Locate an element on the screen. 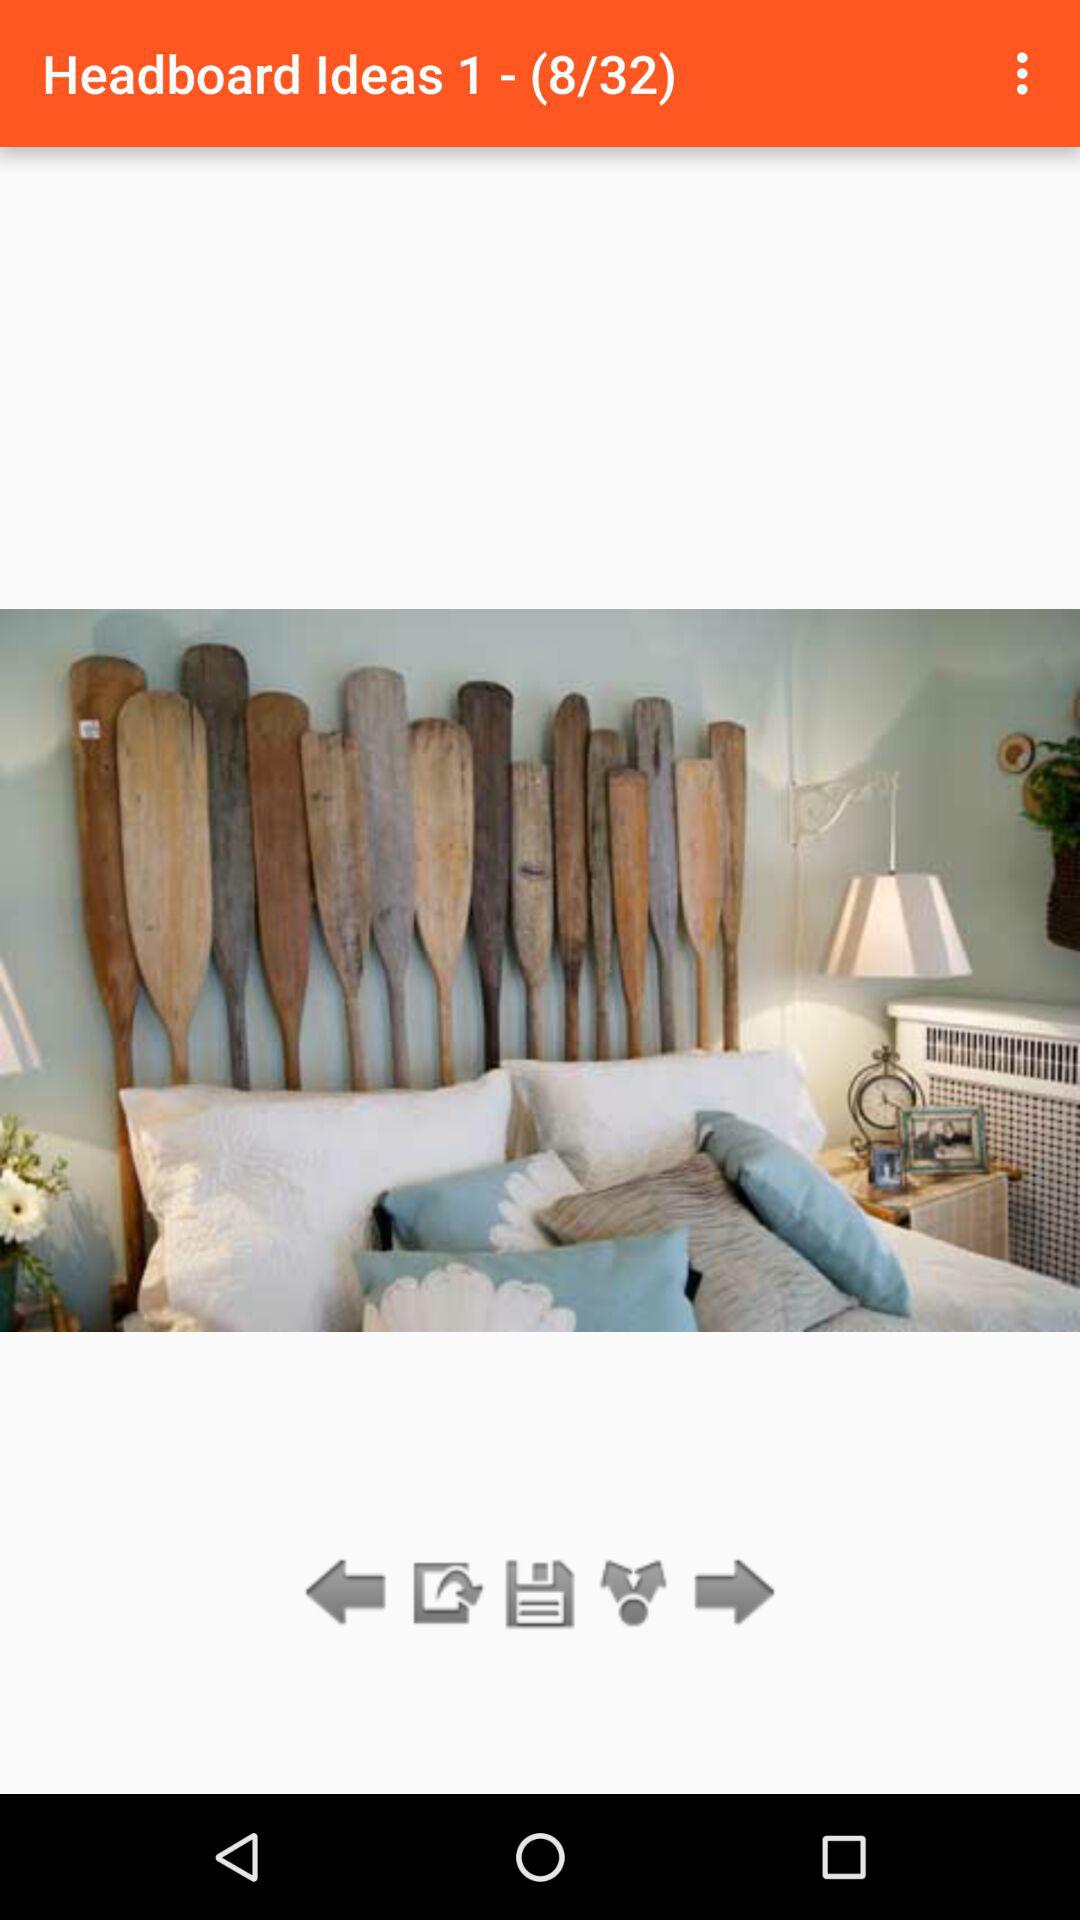  save your idea is located at coordinates (540, 1594).